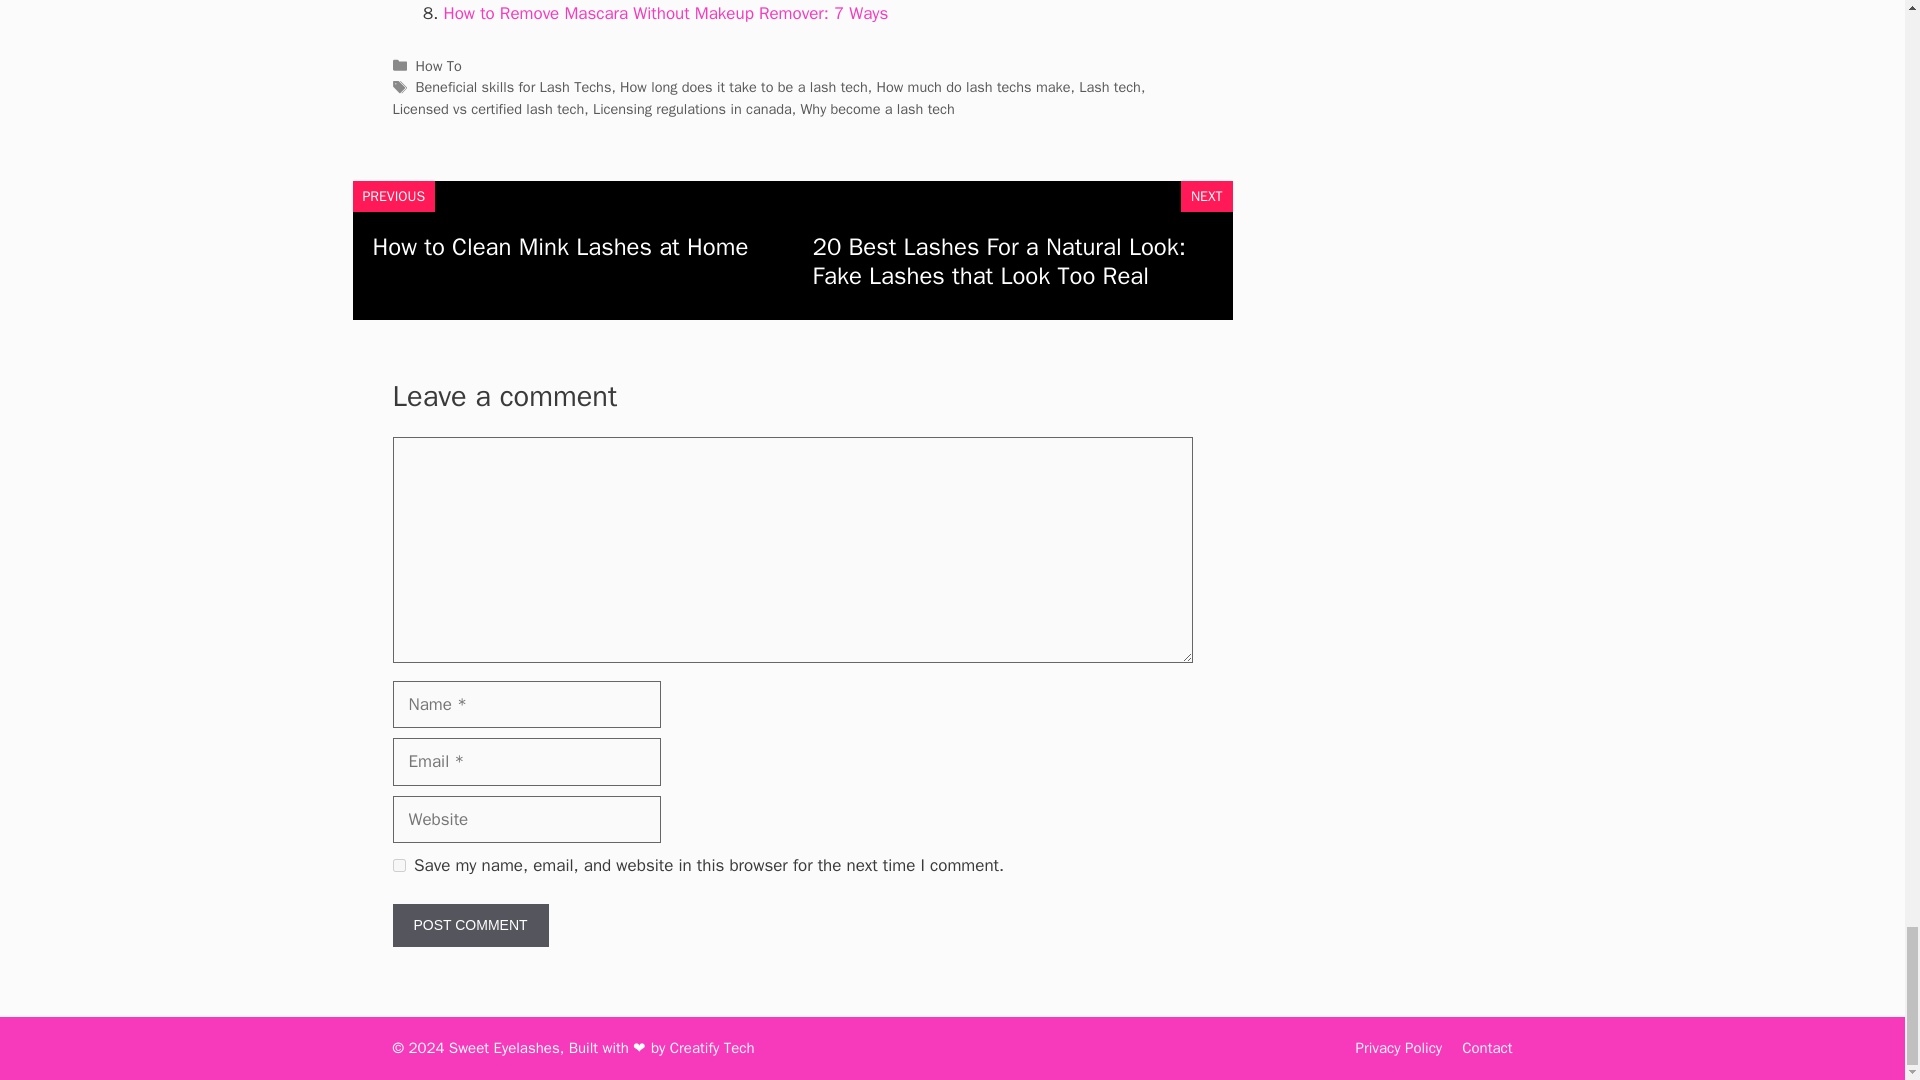  Describe the element at coordinates (1110, 86) in the screenshot. I see `Lash tech` at that location.